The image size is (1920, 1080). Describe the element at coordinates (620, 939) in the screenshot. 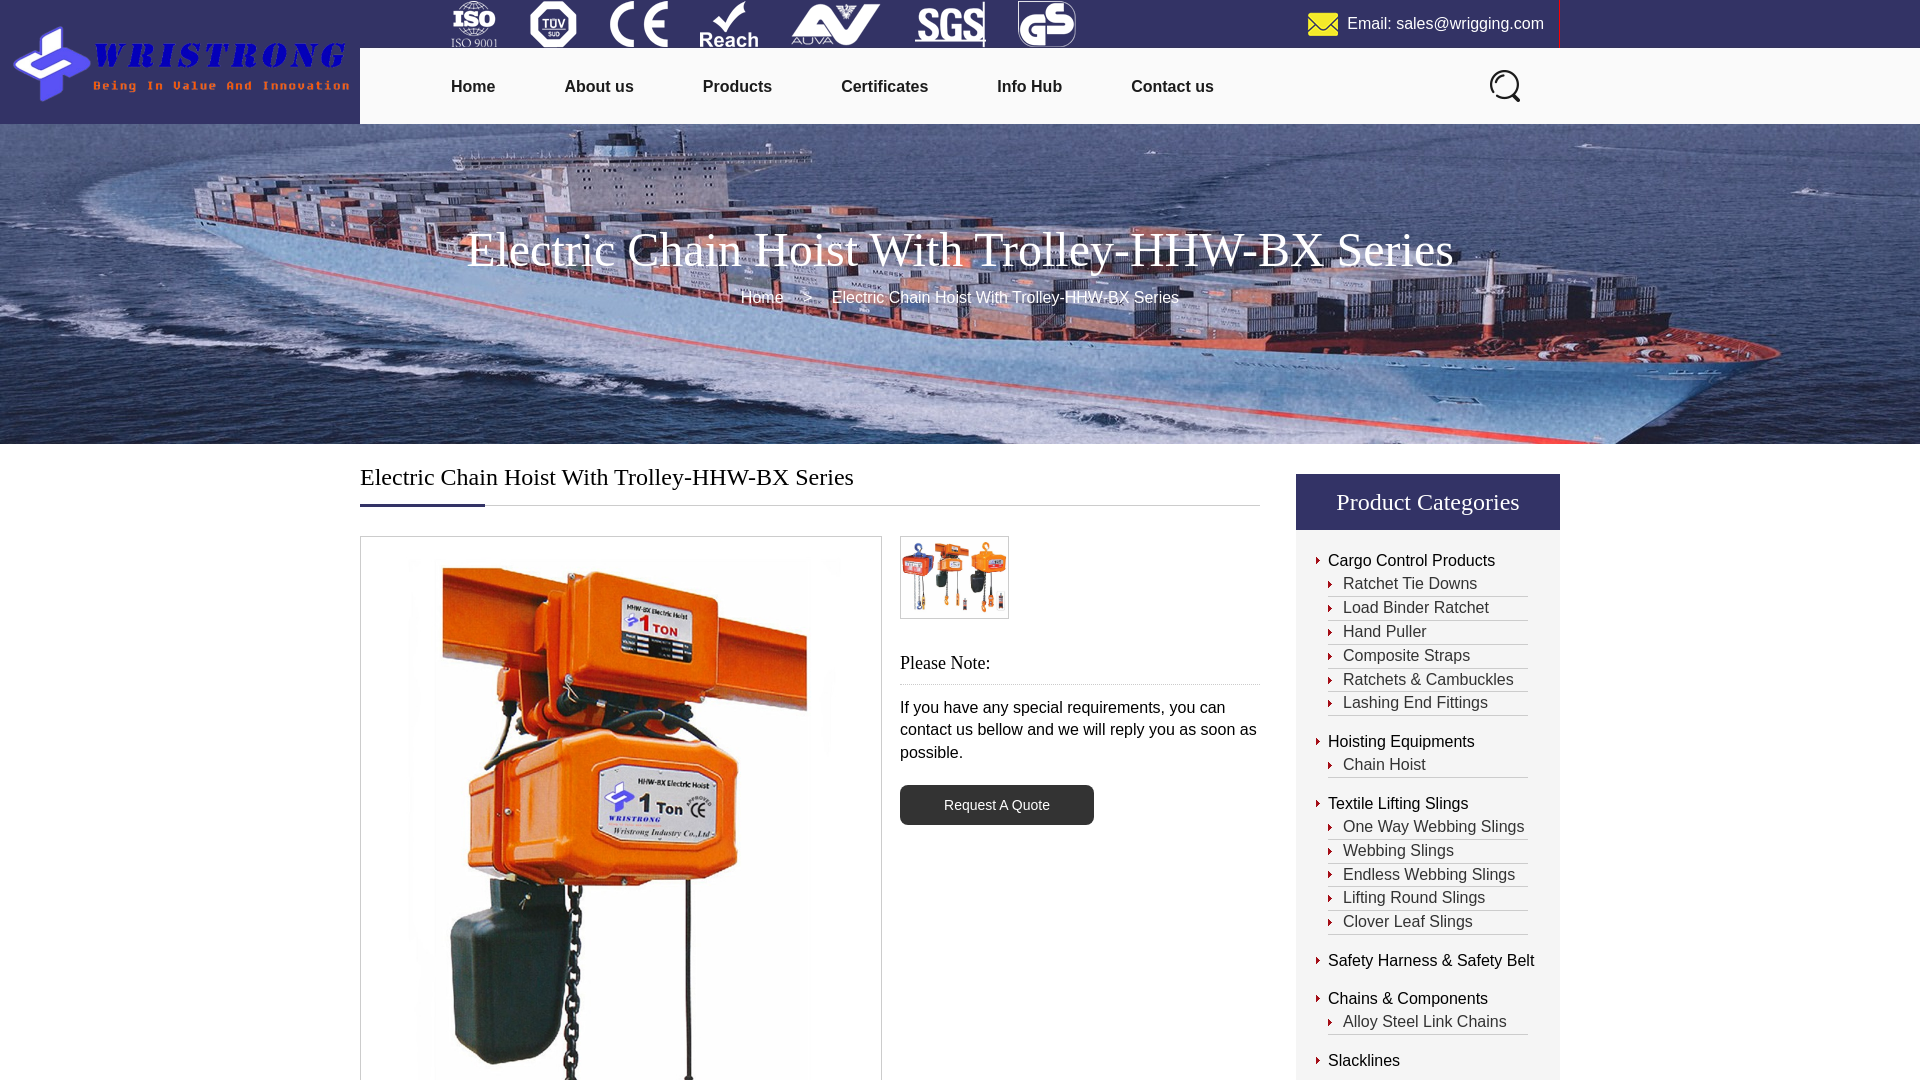

I see `Electric Chain Hoist With Trolley-HHW-BX Series` at that location.